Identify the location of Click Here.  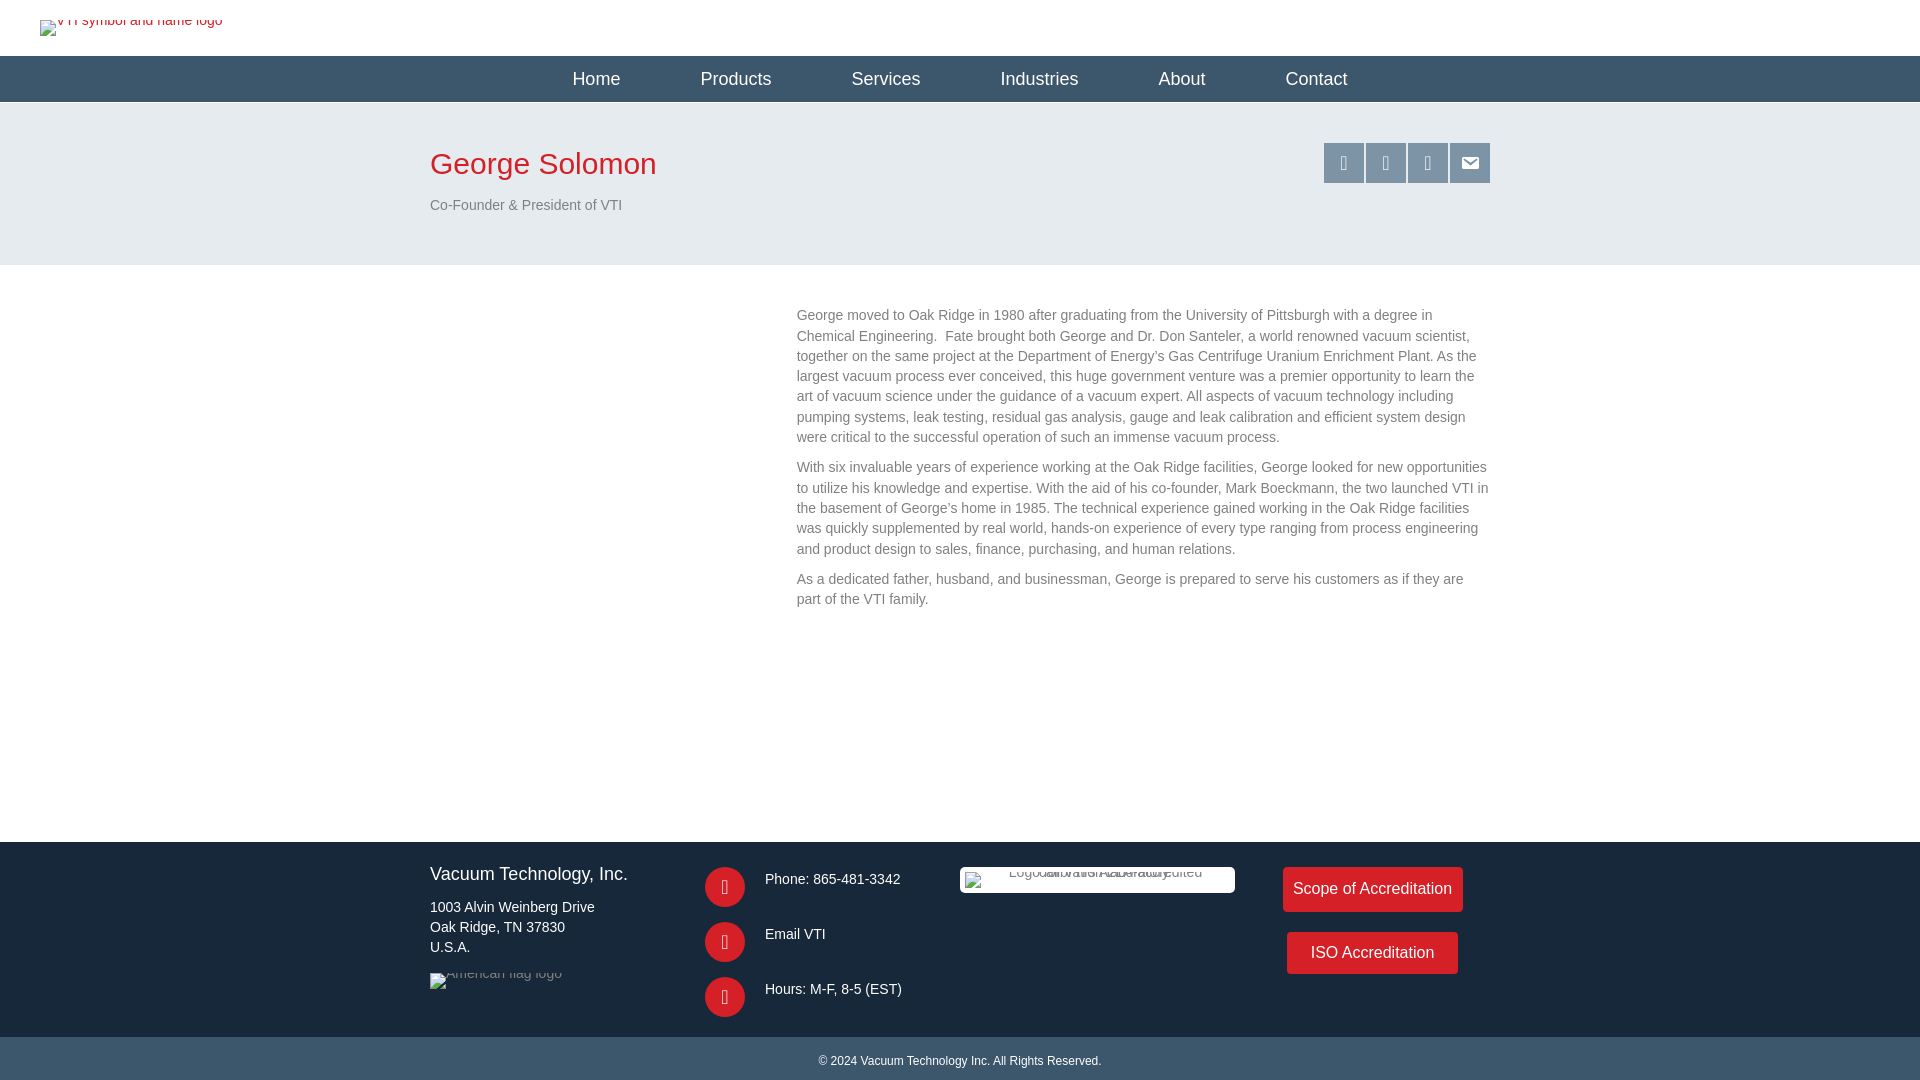
(1372, 889).